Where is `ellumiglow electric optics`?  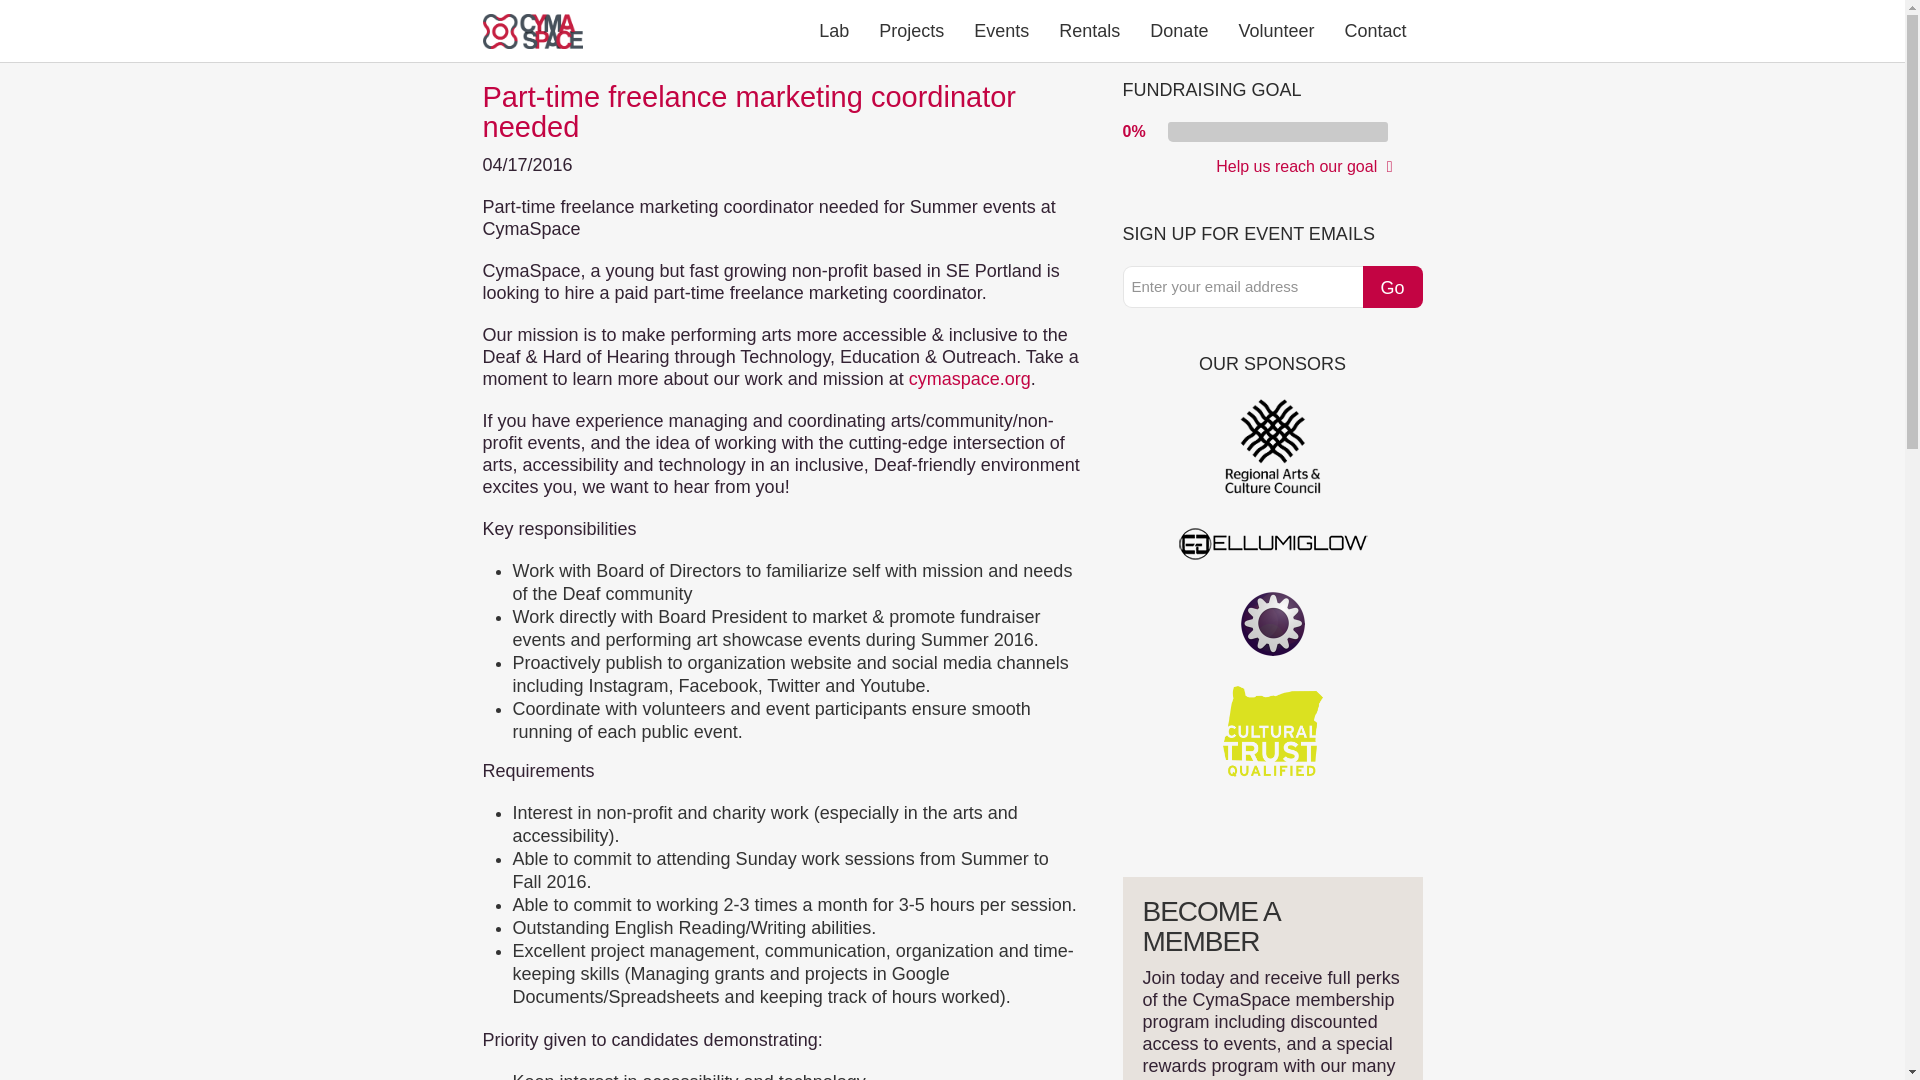
ellumiglow electric optics is located at coordinates (1272, 543).